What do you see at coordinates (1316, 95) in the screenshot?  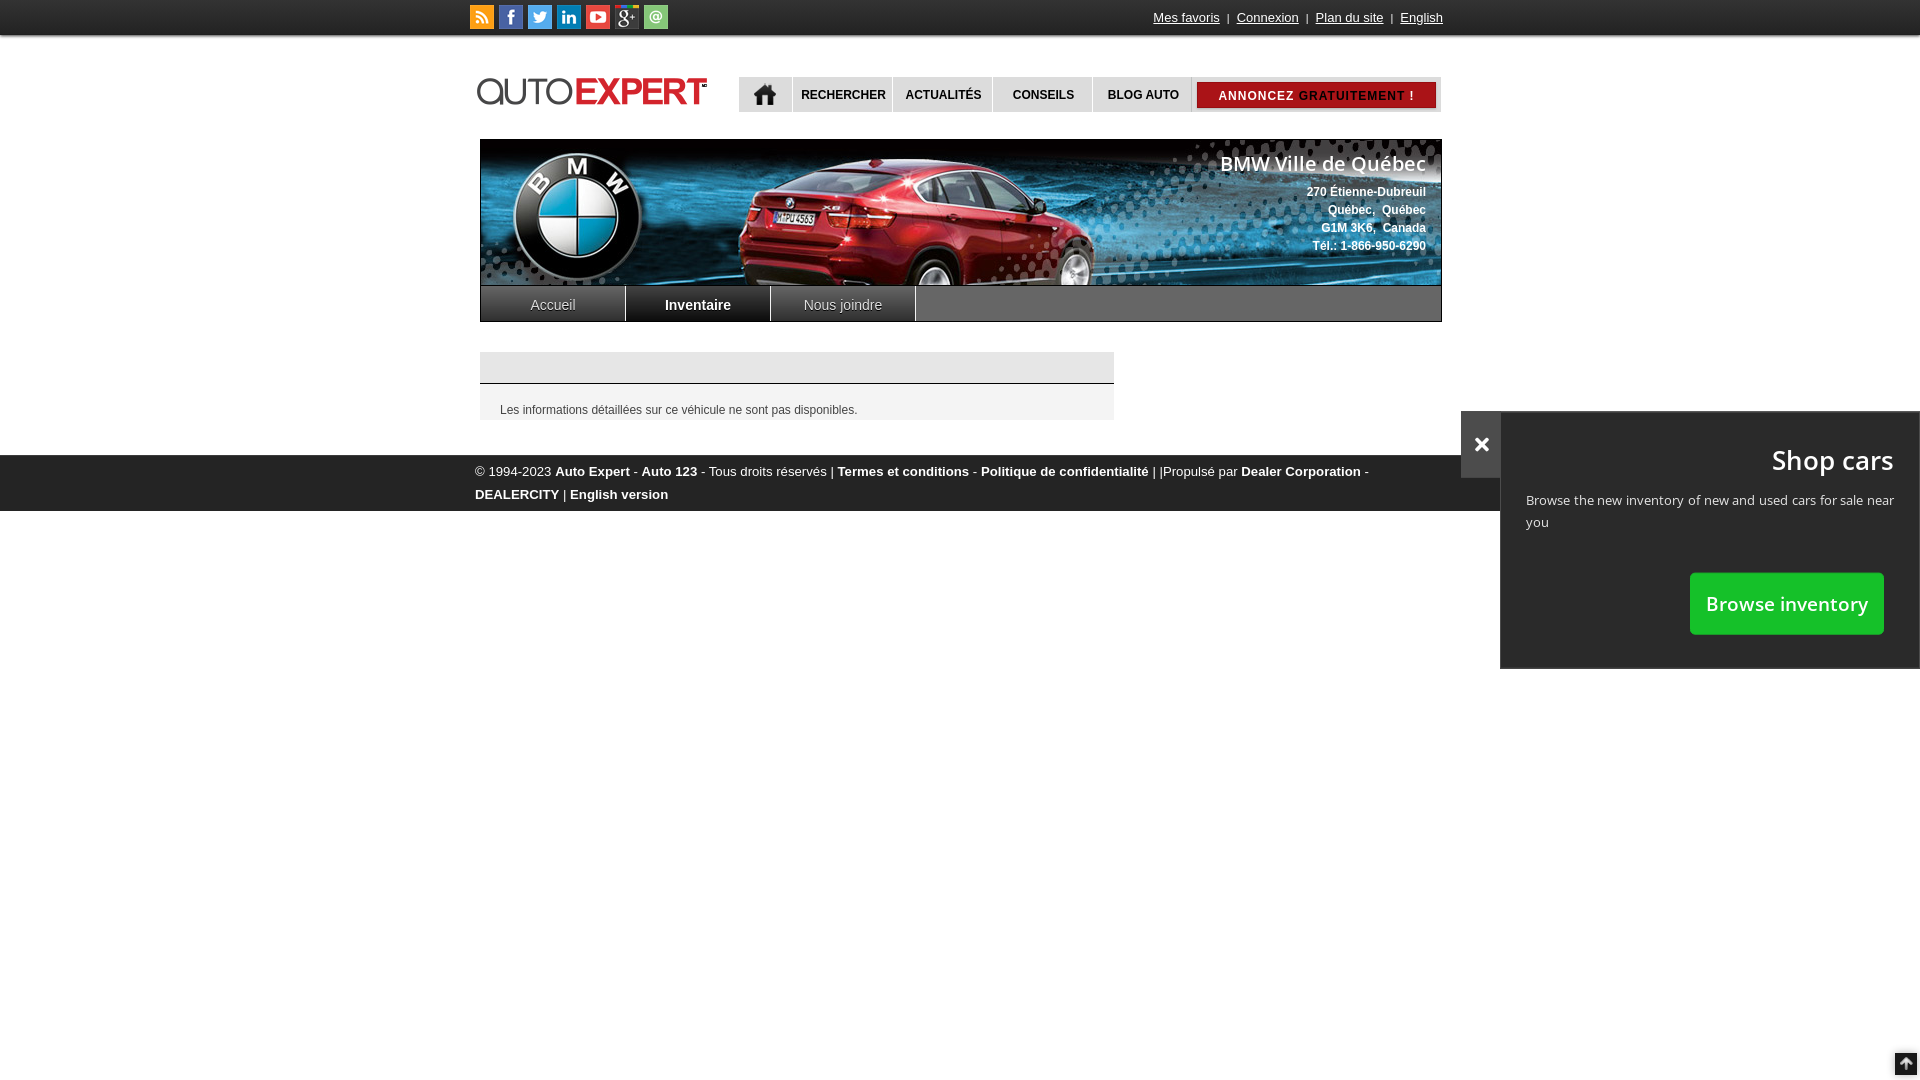 I see `ANNONCEZ GRATUITEMENT !` at bounding box center [1316, 95].